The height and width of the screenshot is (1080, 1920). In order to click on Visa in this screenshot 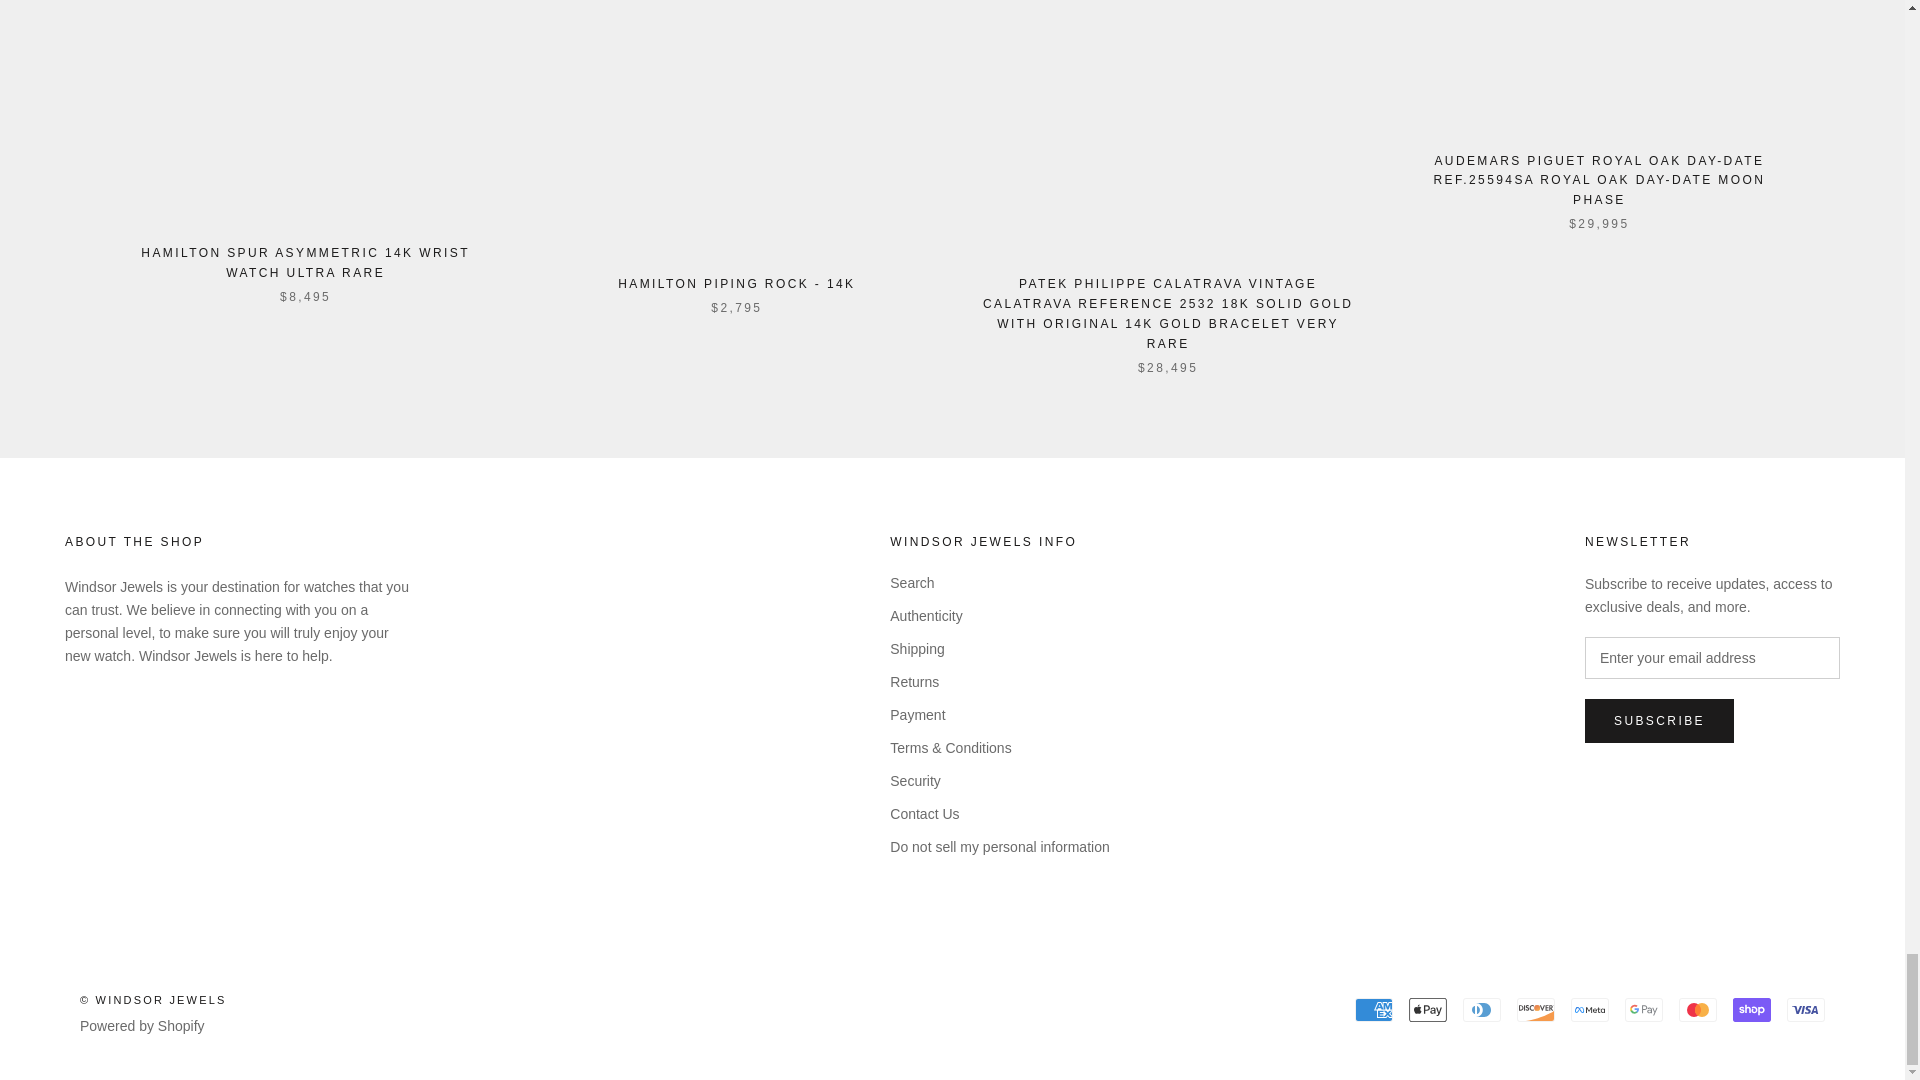, I will do `click(1806, 1009)`.